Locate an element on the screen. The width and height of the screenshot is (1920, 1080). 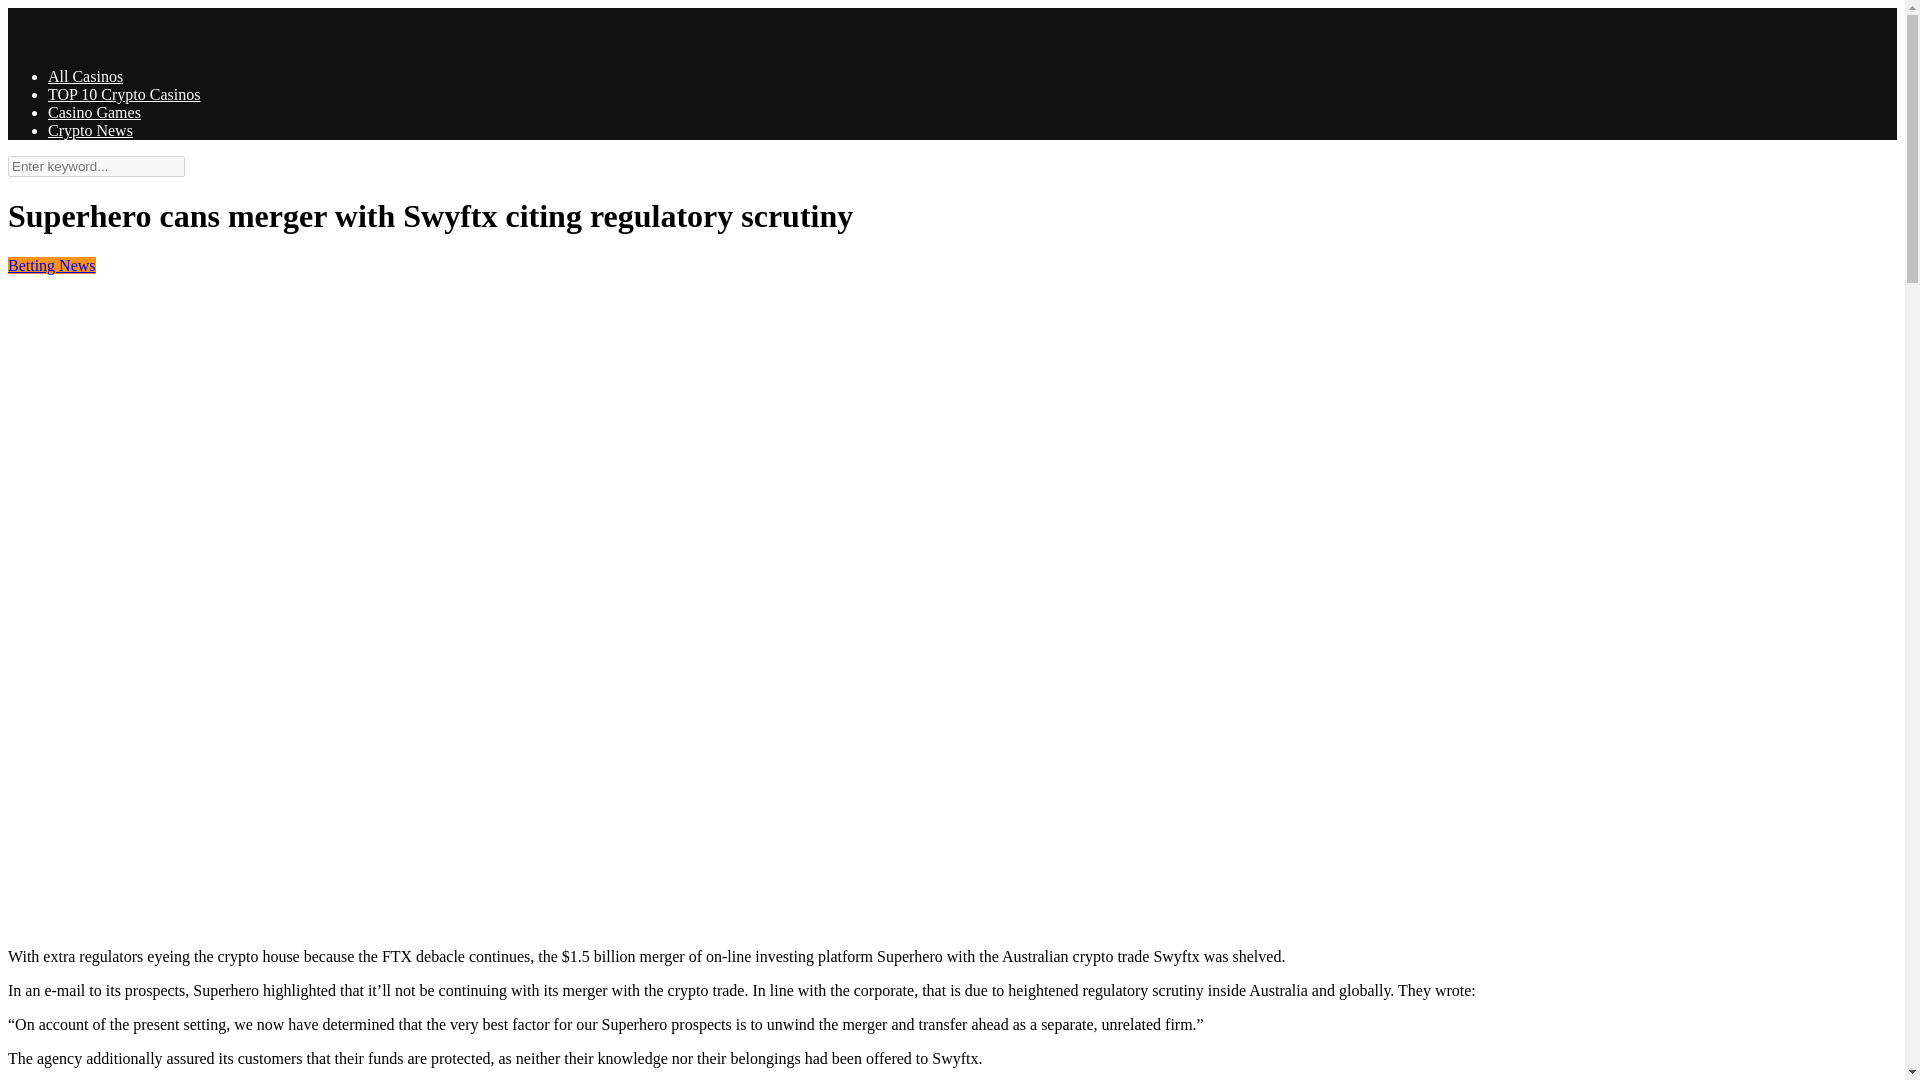
Crypto News is located at coordinates (90, 130).